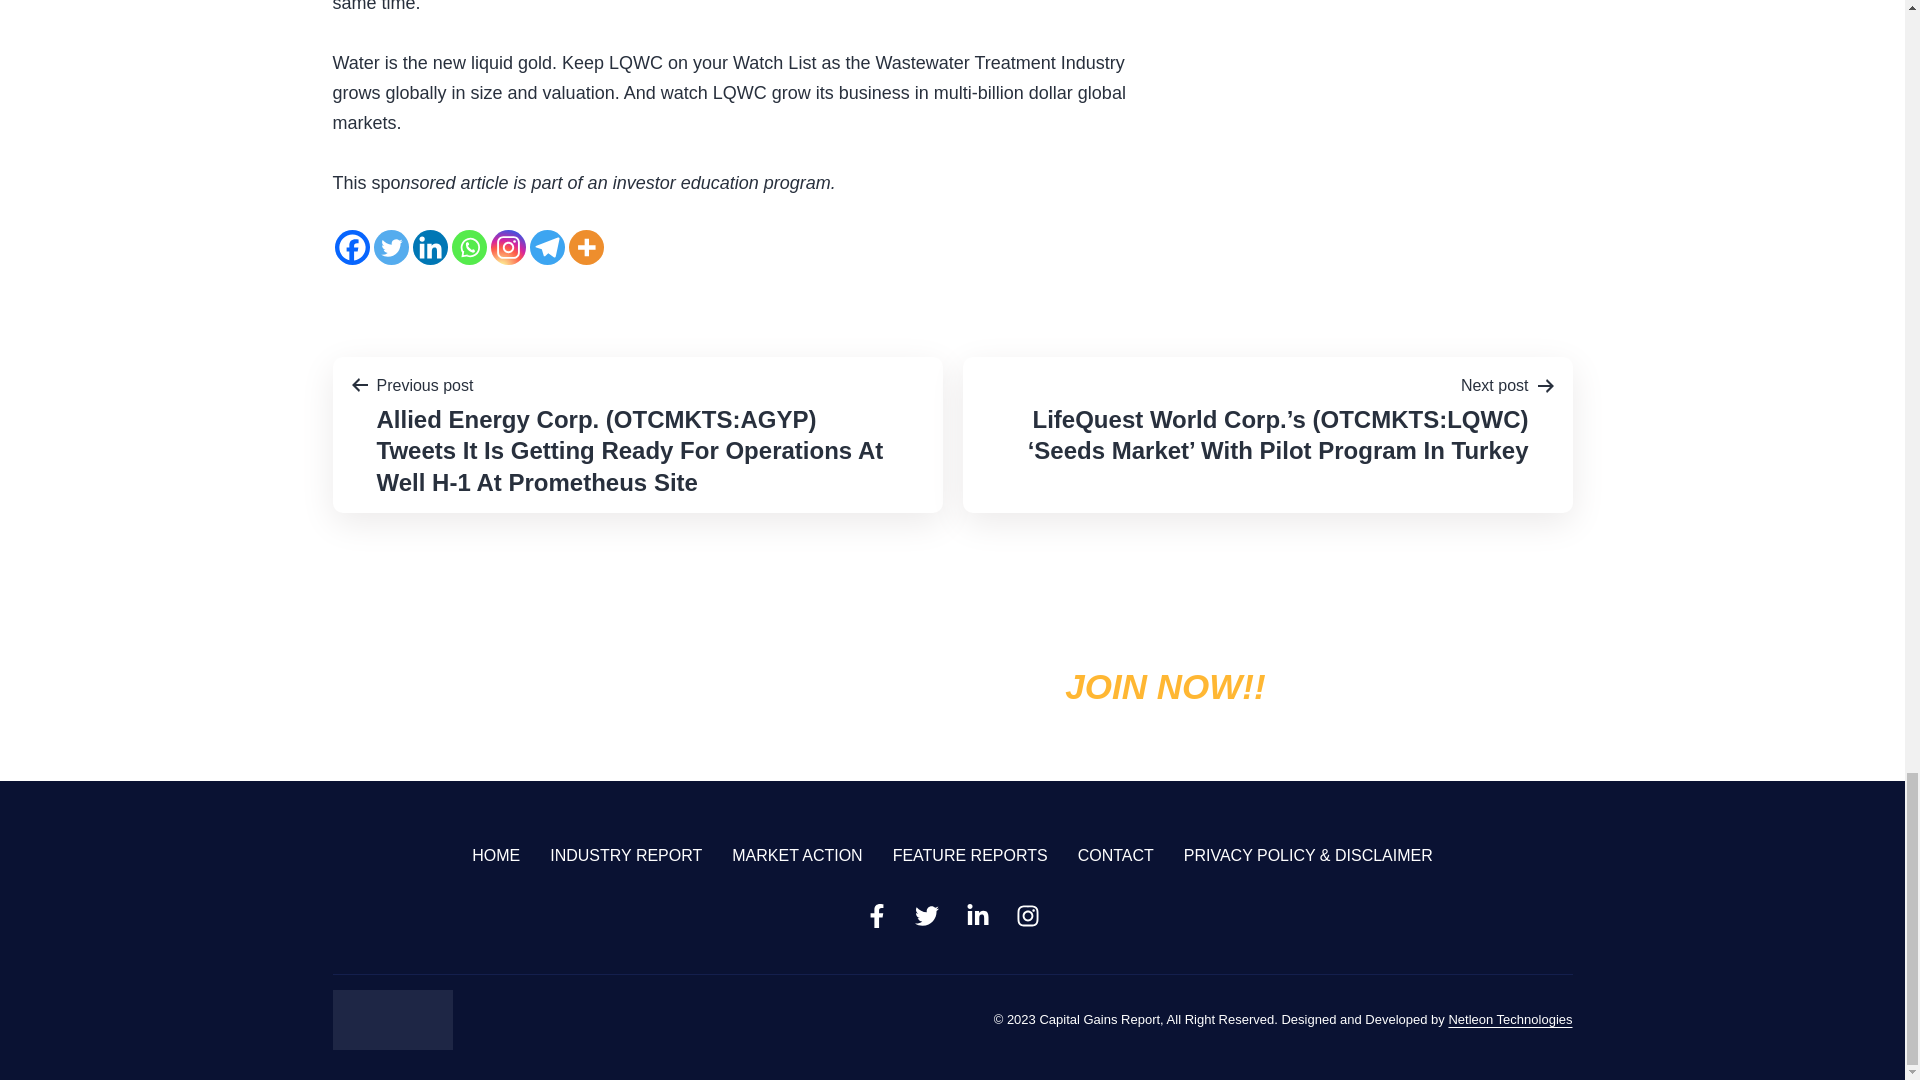 This screenshot has width=1920, height=1080. I want to click on More, so click(585, 247).